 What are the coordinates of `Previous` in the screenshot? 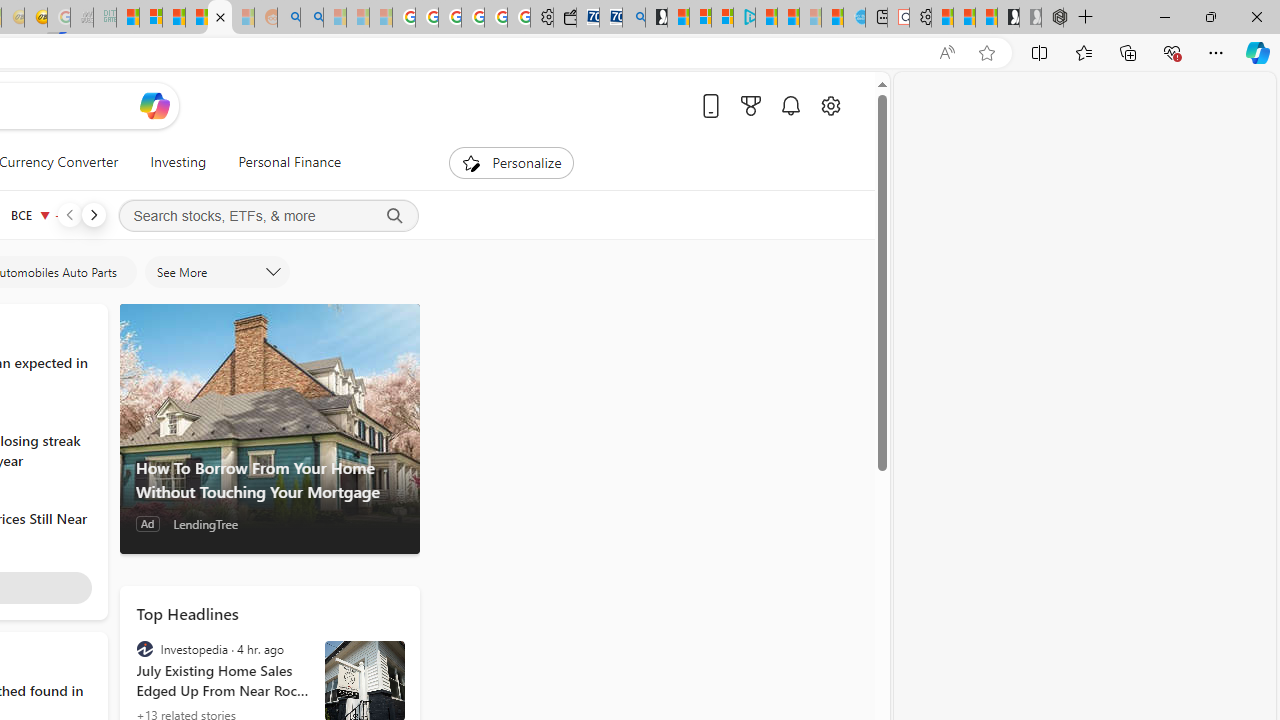 It's located at (69, 214).